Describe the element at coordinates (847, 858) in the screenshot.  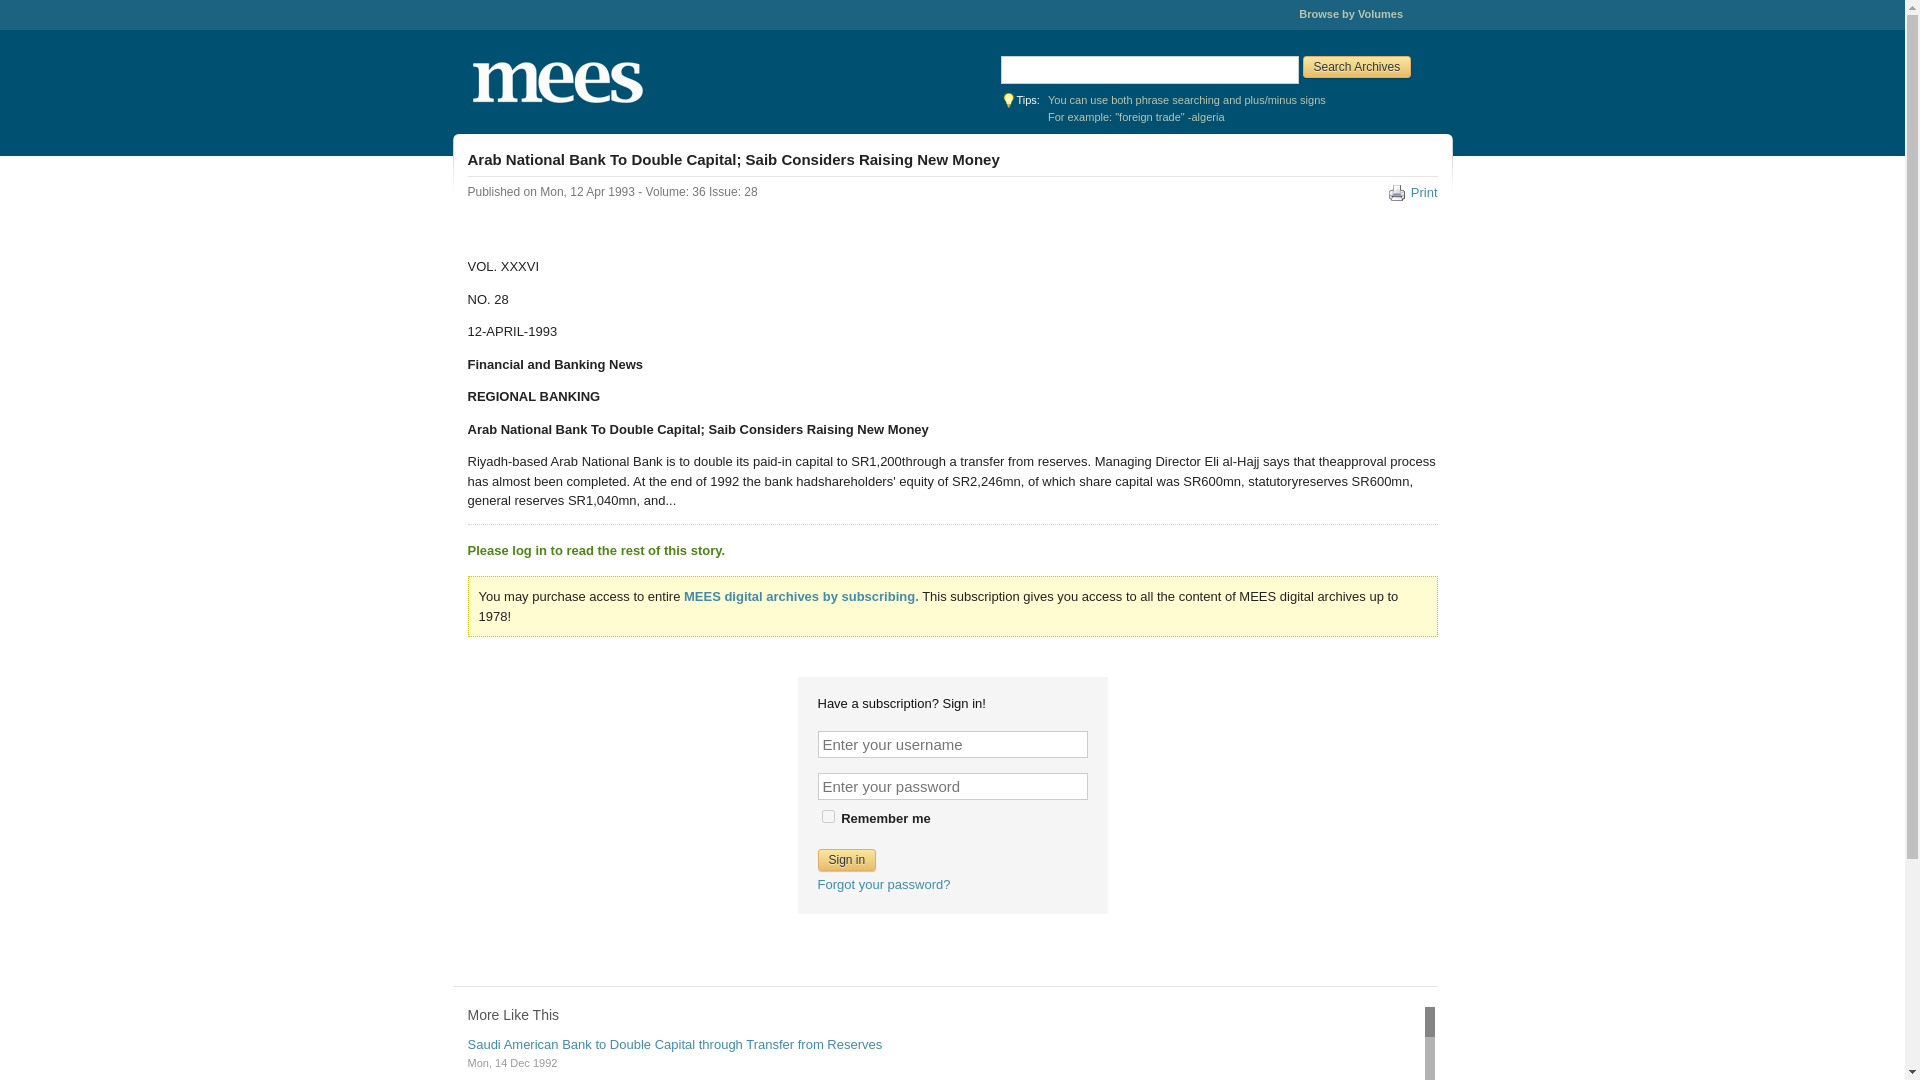
I see `Sign in` at that location.